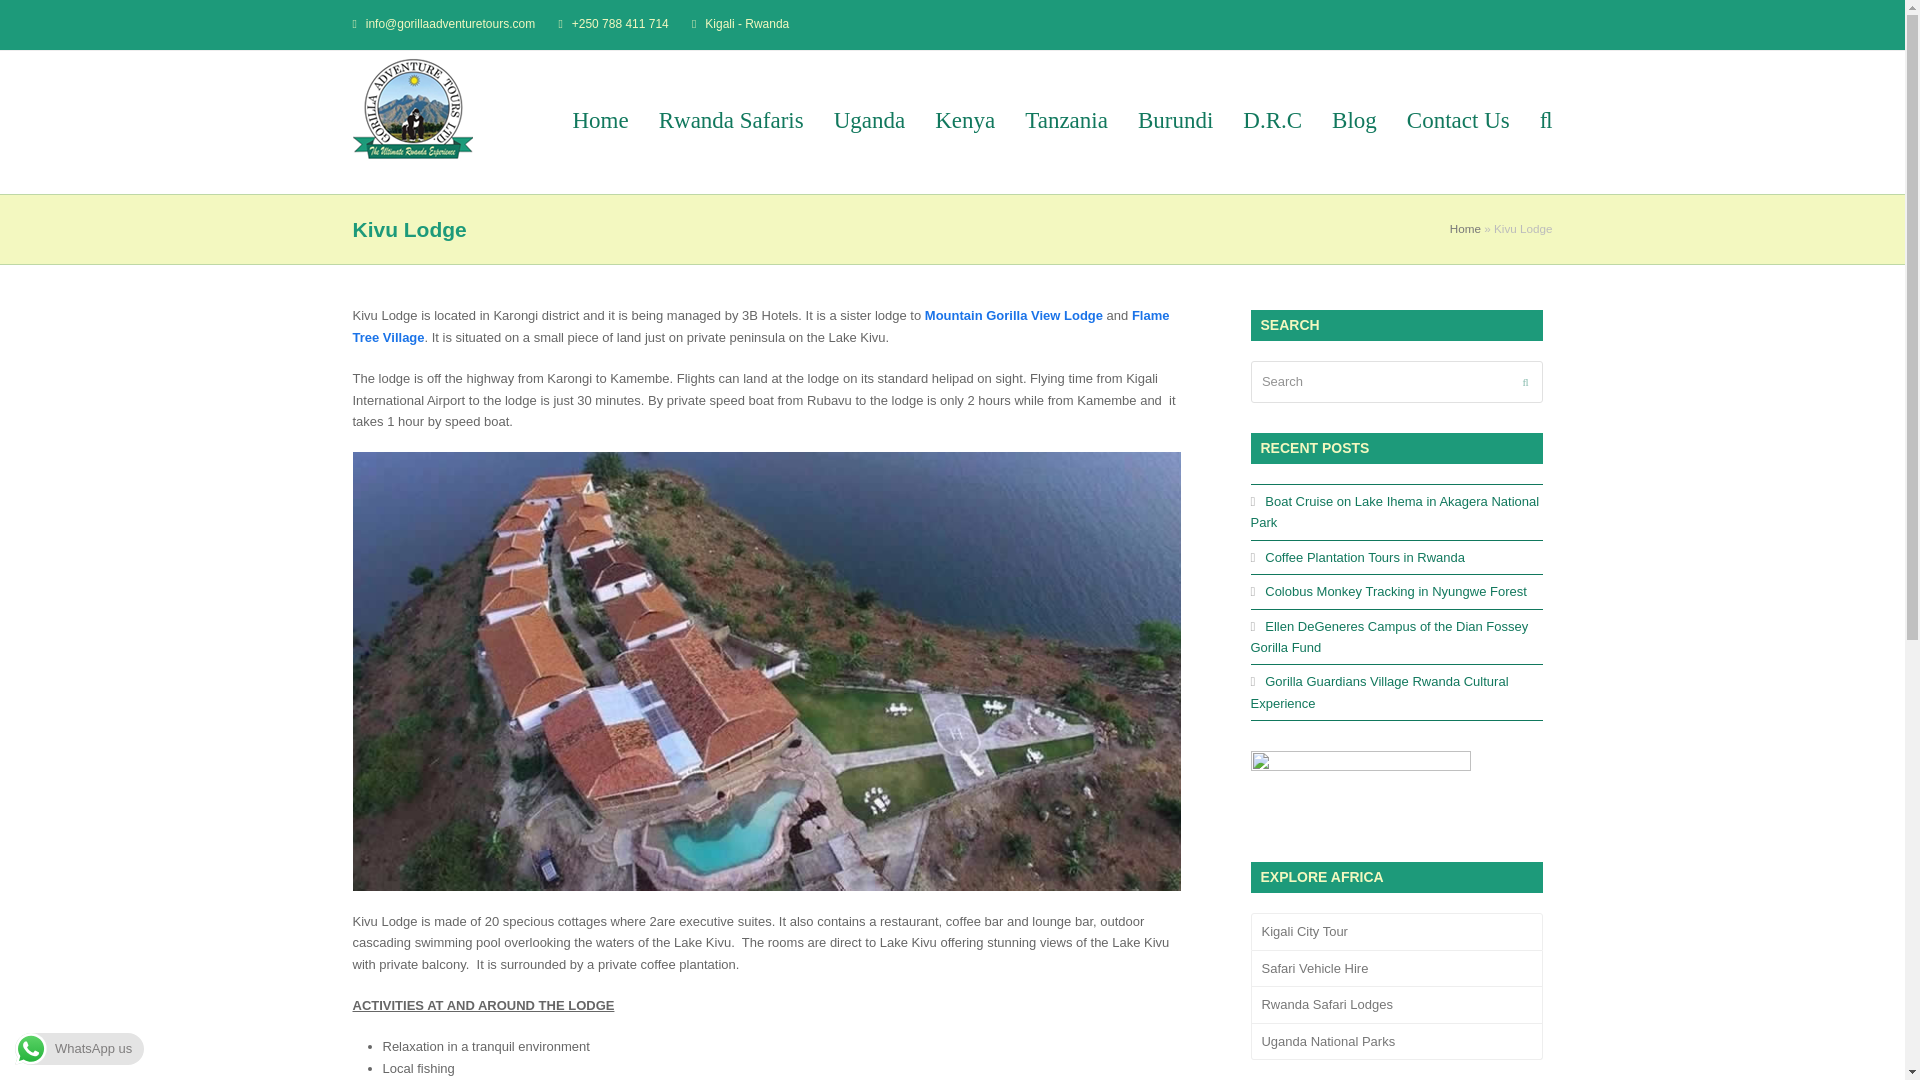 The image size is (1920, 1080). Describe the element at coordinates (1272, 122) in the screenshot. I see `D.R.C` at that location.